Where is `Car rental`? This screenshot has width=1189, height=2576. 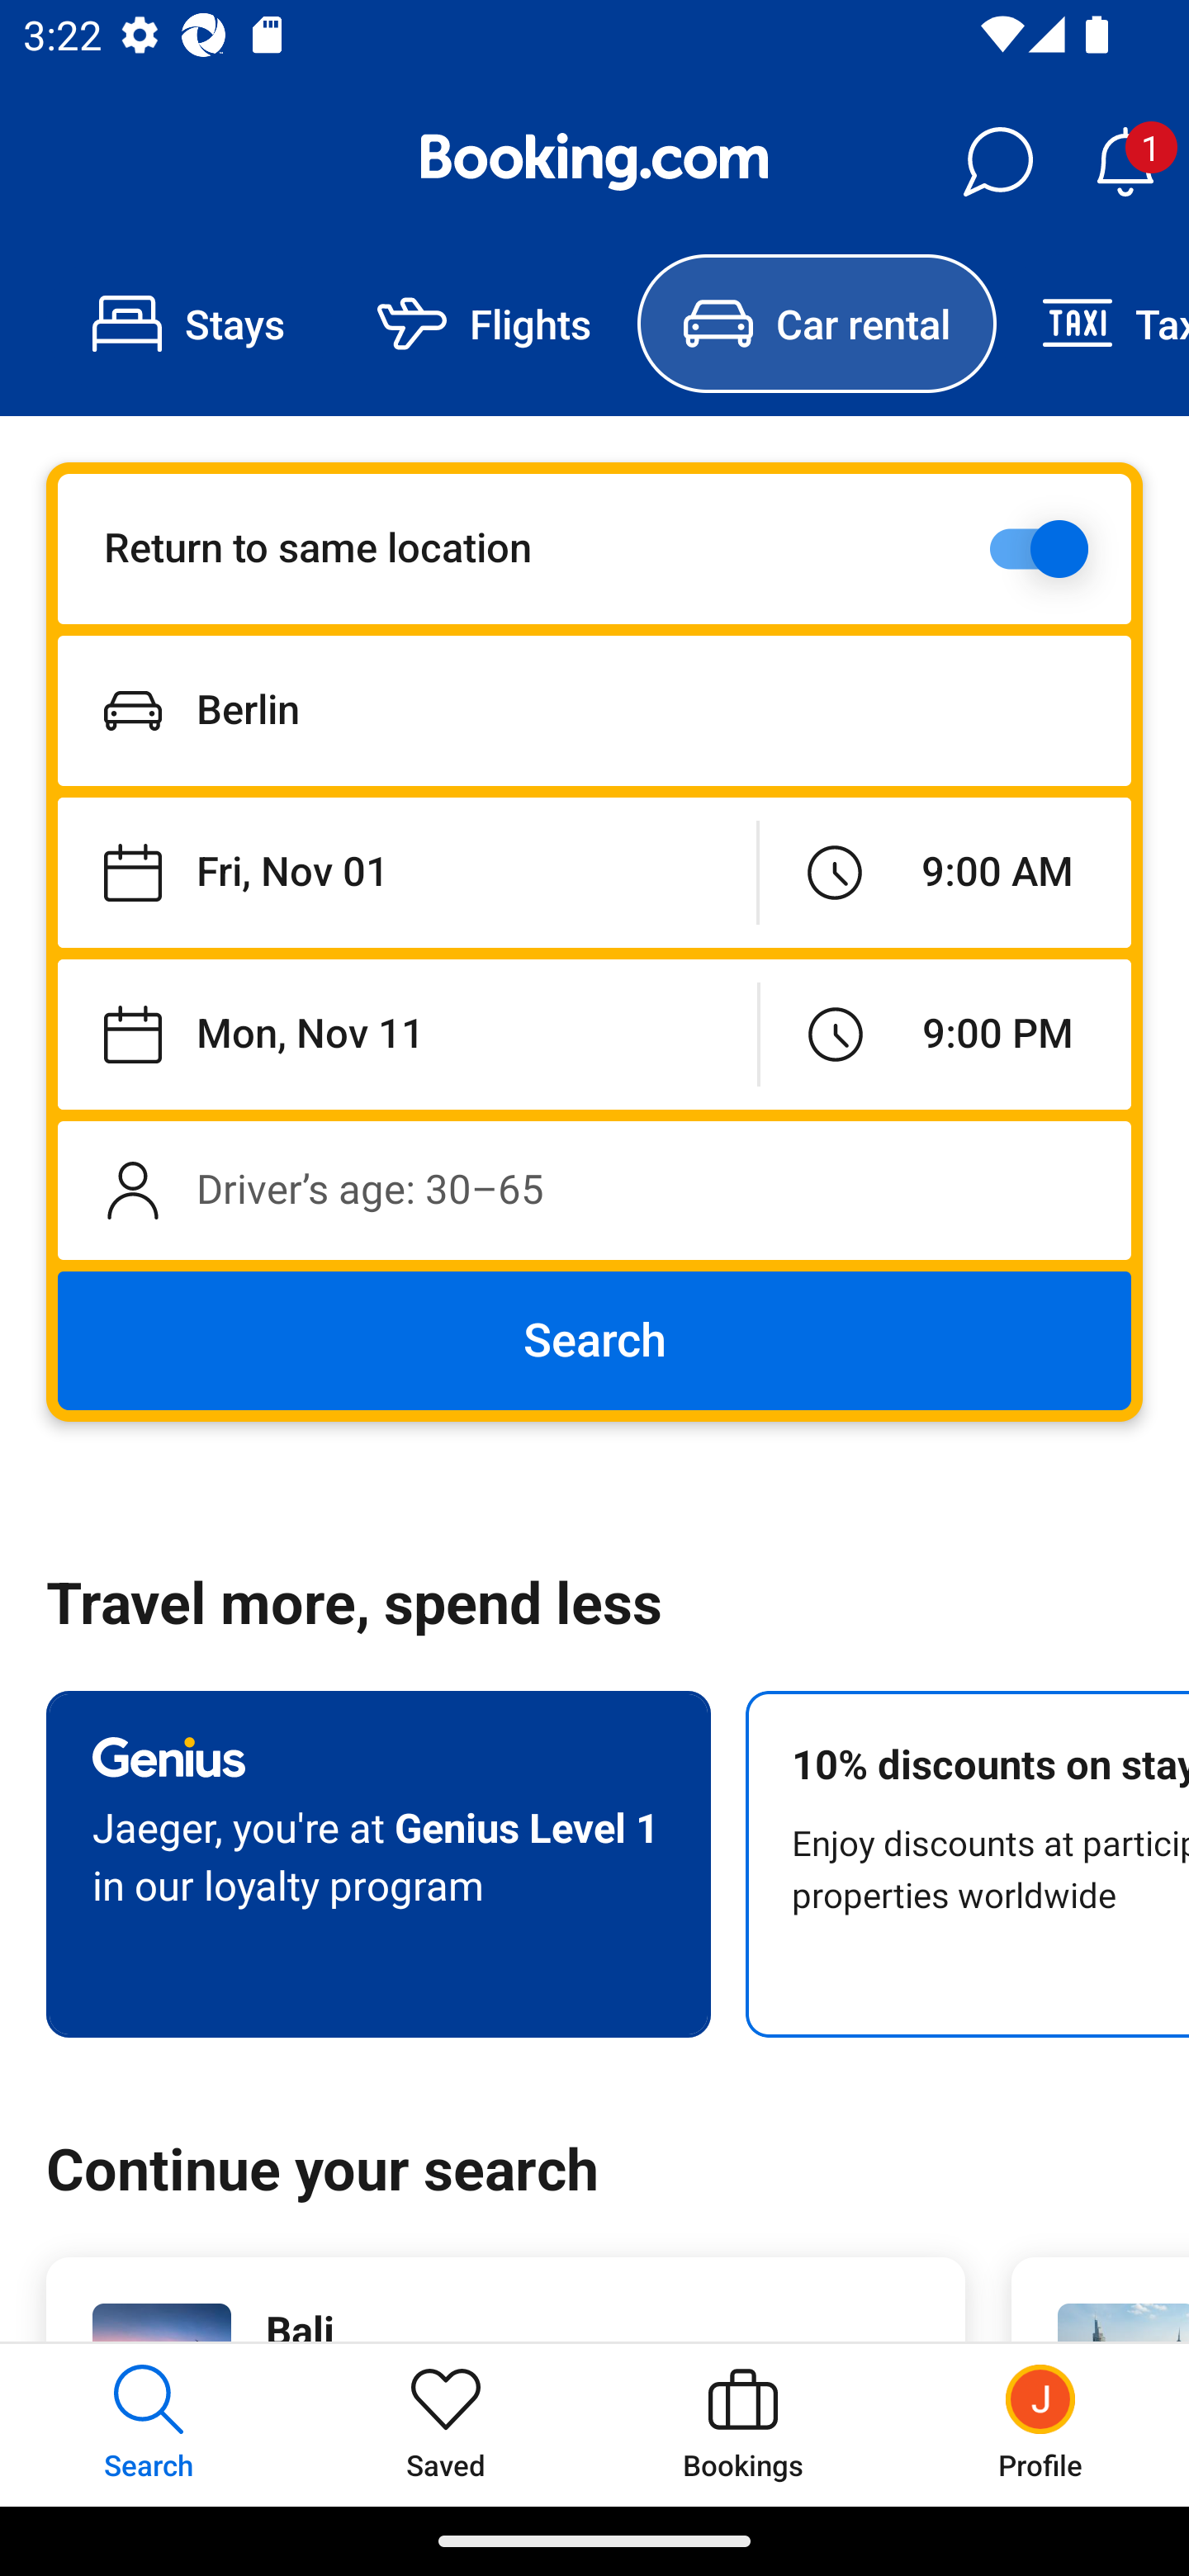 Car rental is located at coordinates (816, 324).